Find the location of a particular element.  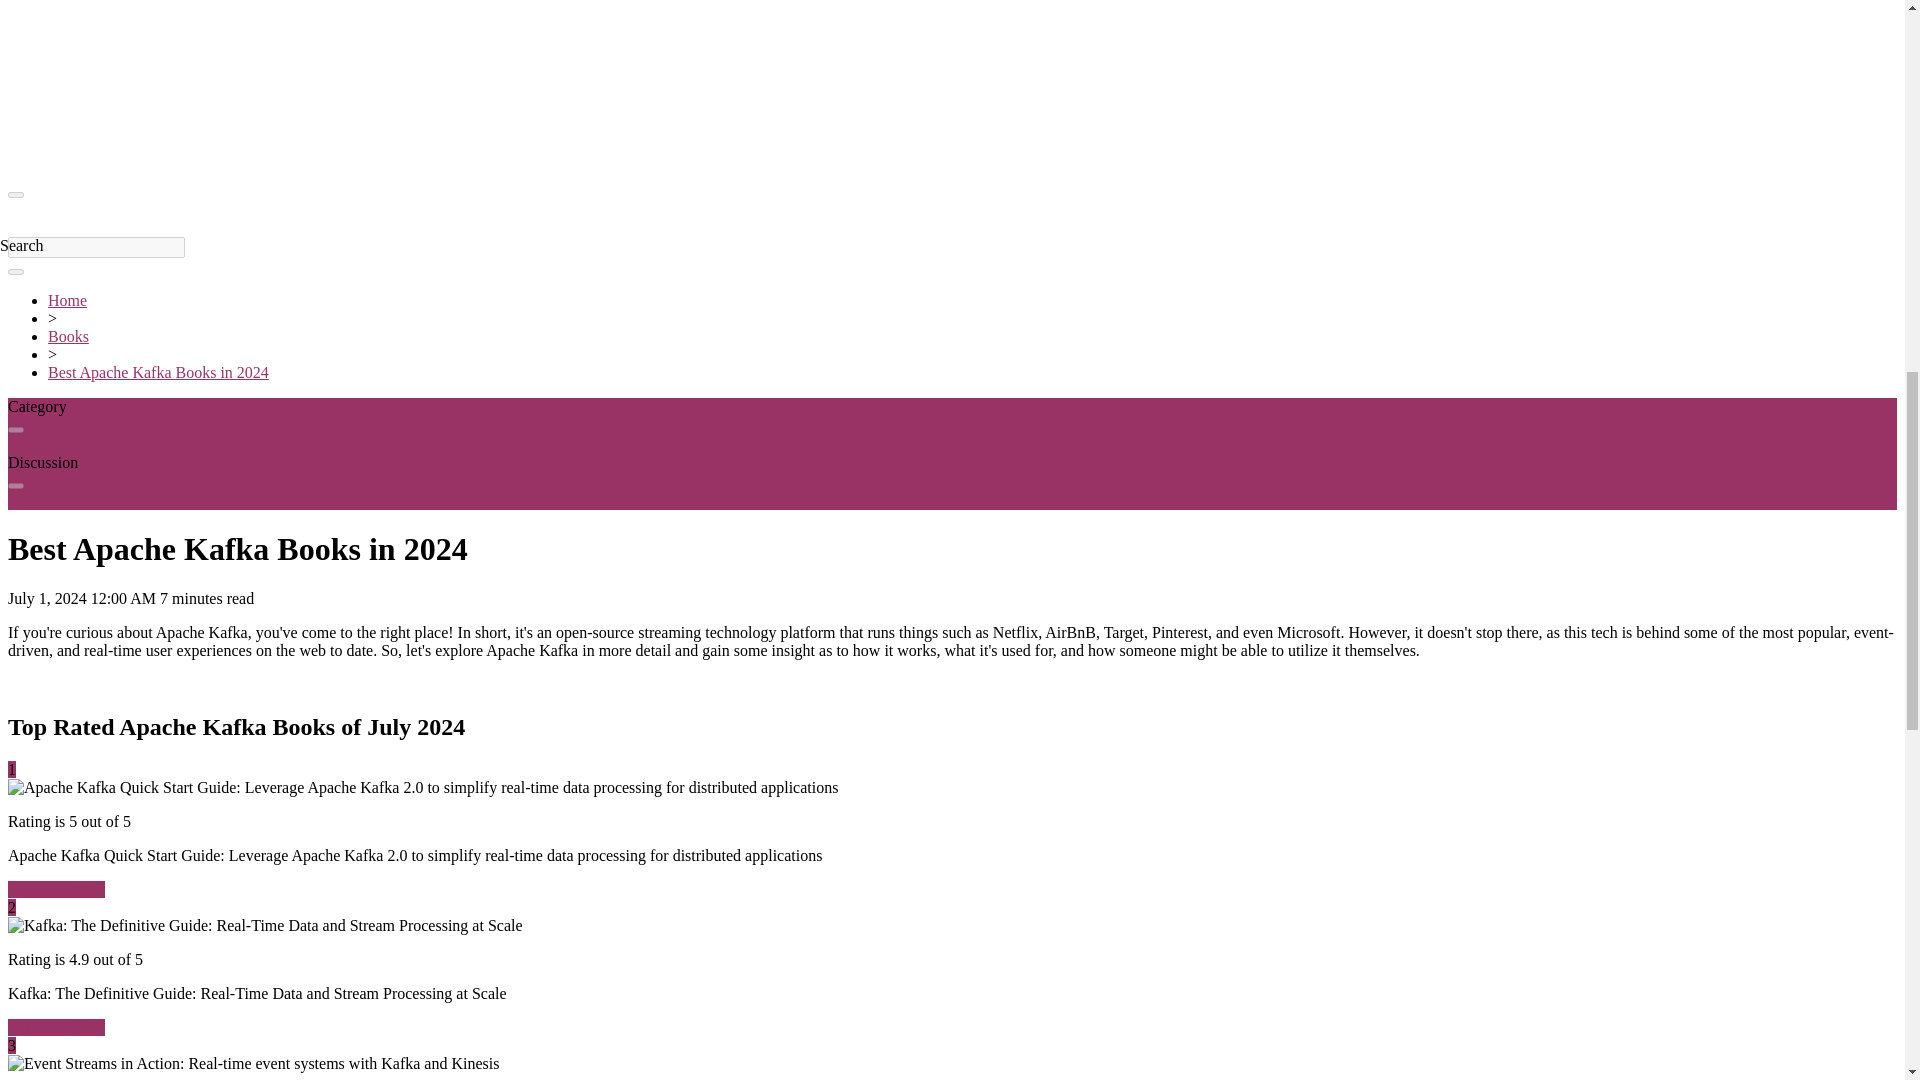

Home is located at coordinates (67, 300).